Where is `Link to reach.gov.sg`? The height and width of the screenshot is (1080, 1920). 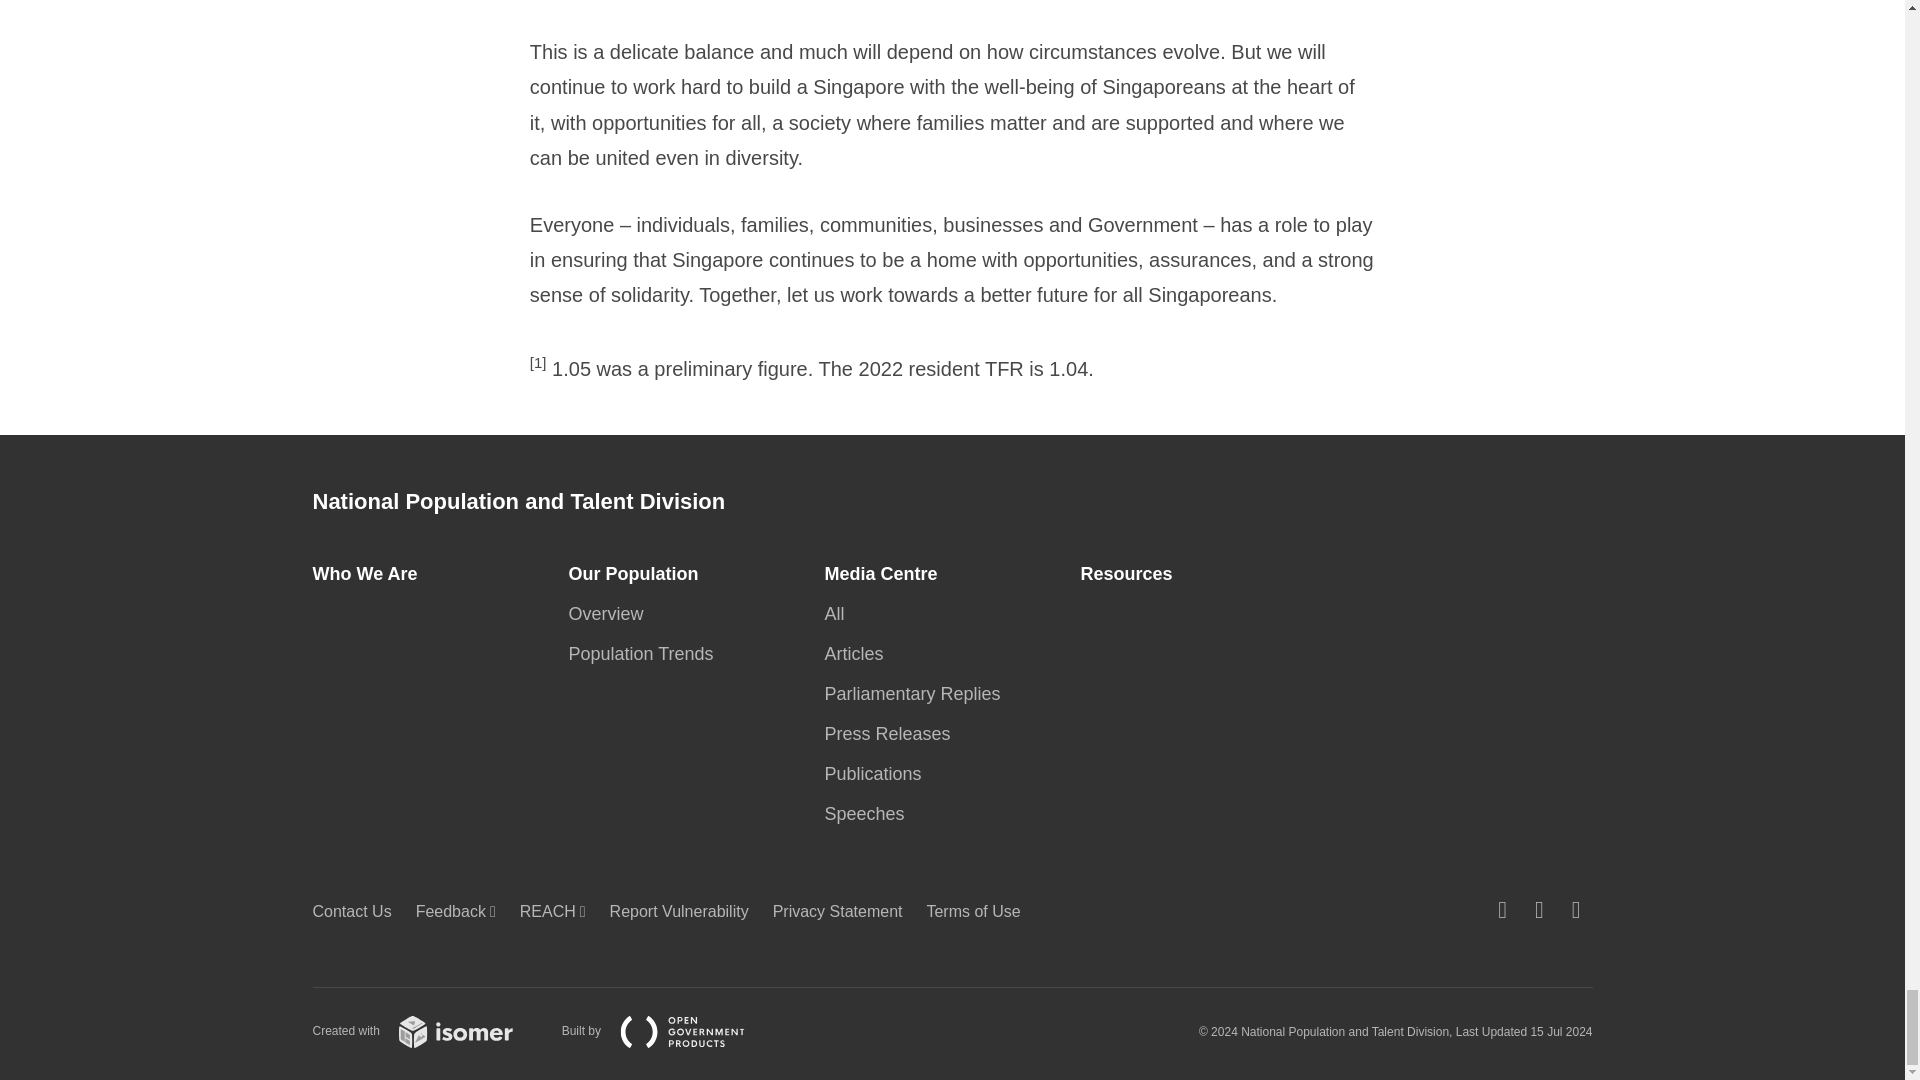 Link to reach.gov.sg is located at coordinates (558, 911).